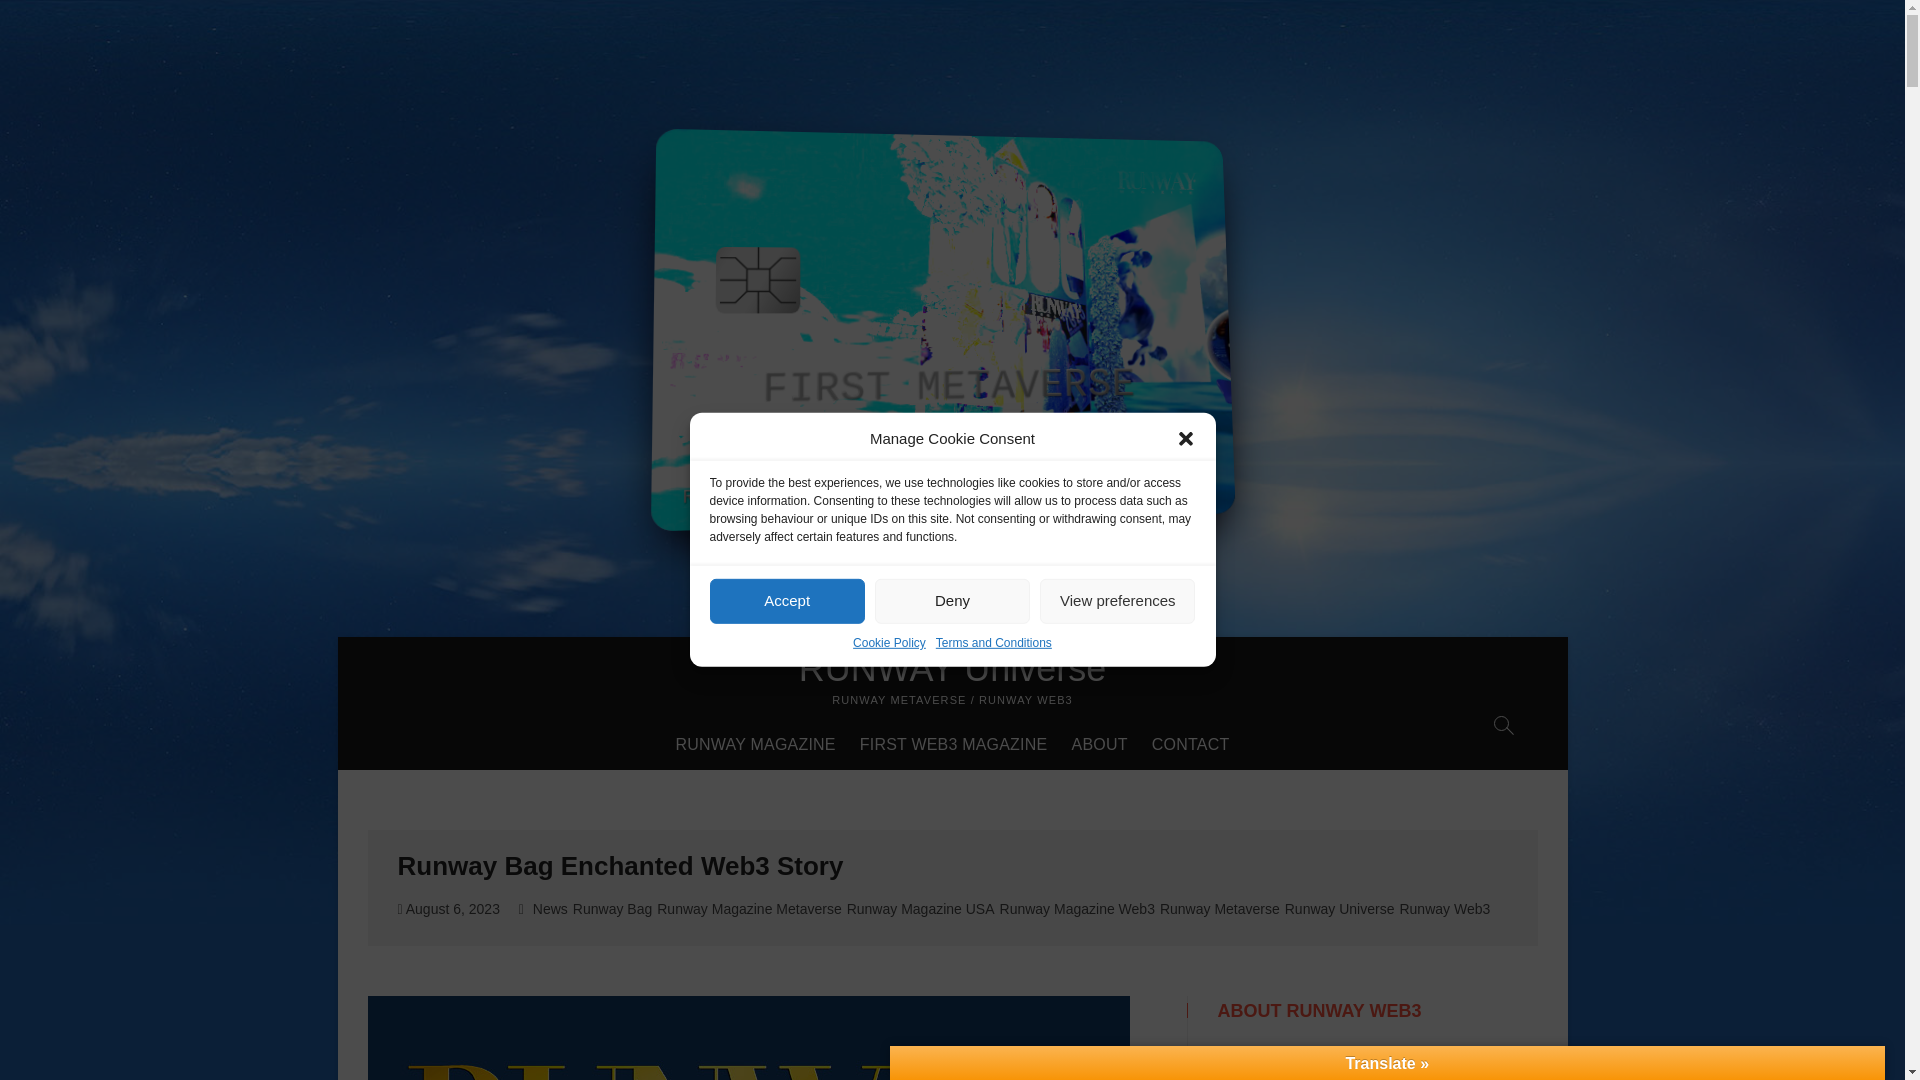 The width and height of the screenshot is (1920, 1080). What do you see at coordinates (751, 911) in the screenshot?
I see `Runway Magazine Metaverse` at bounding box center [751, 911].